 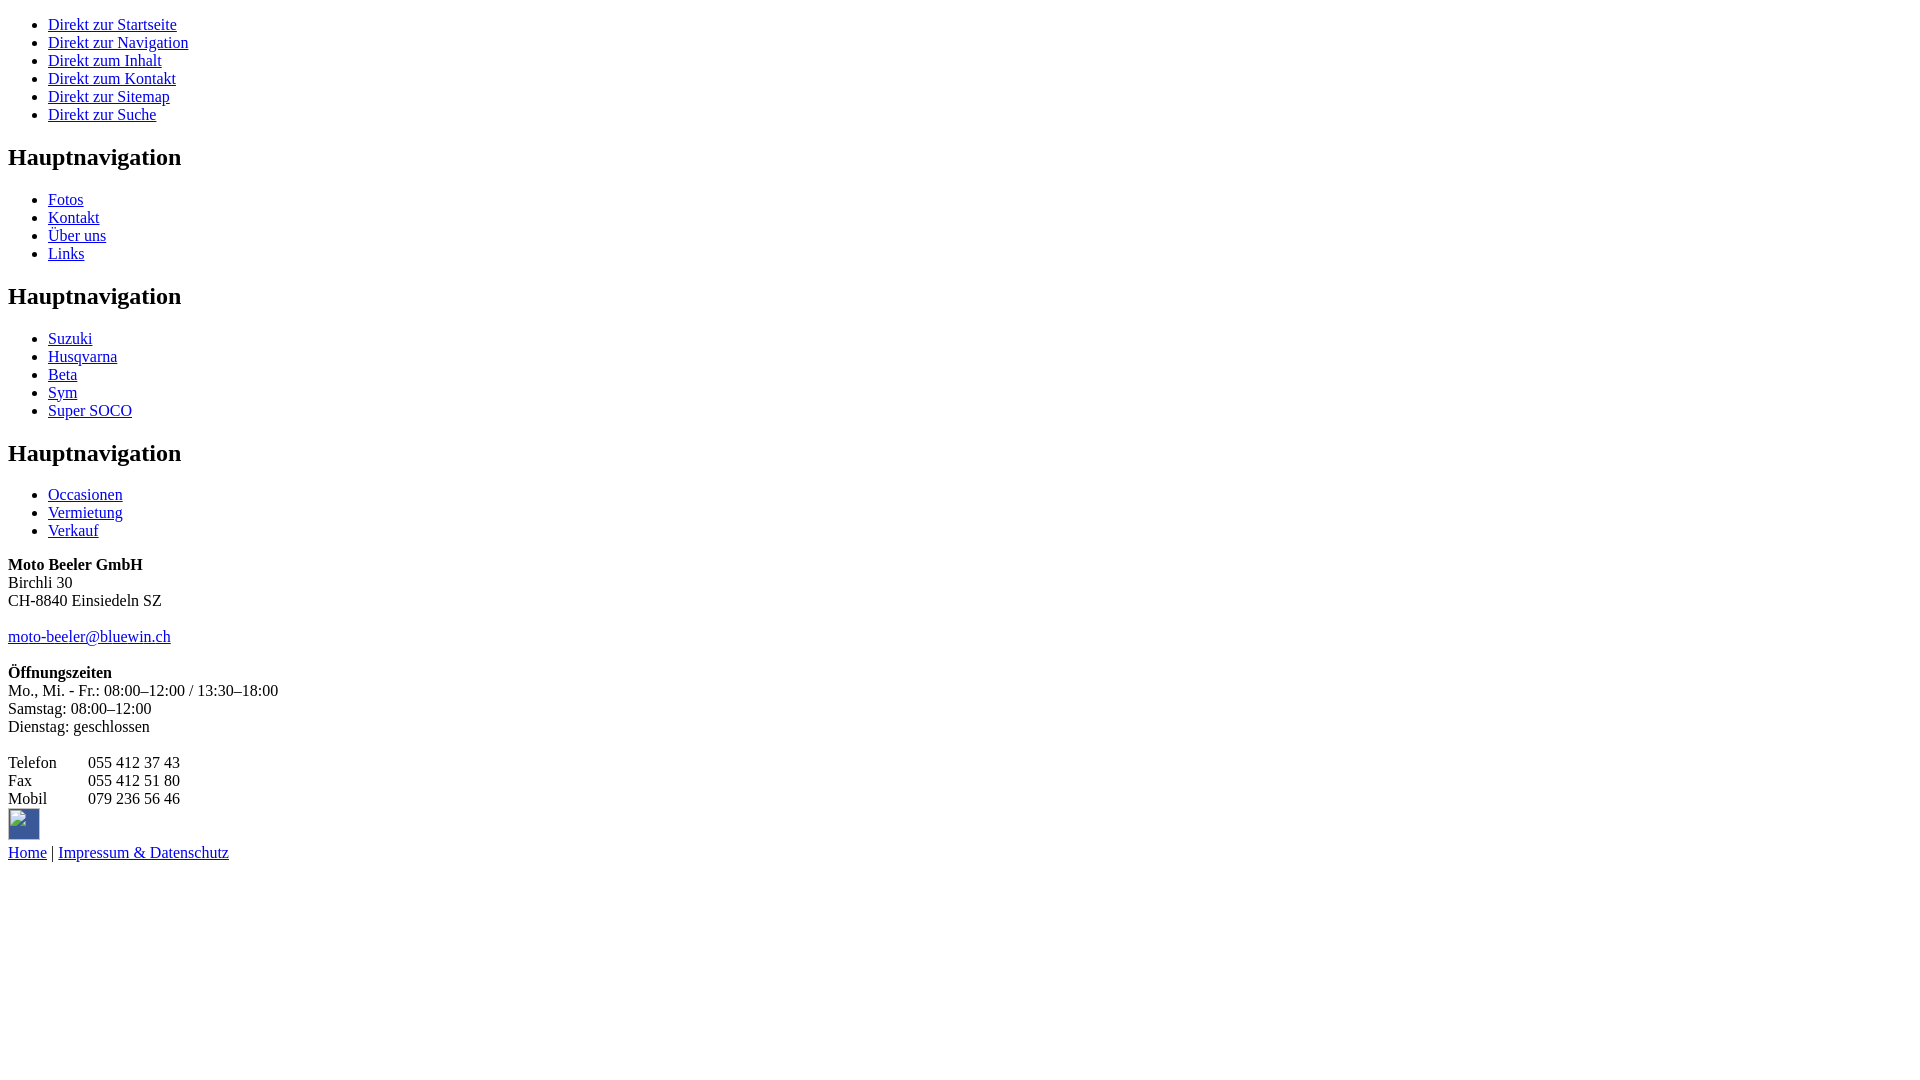 What do you see at coordinates (28, 852) in the screenshot?
I see `Home` at bounding box center [28, 852].